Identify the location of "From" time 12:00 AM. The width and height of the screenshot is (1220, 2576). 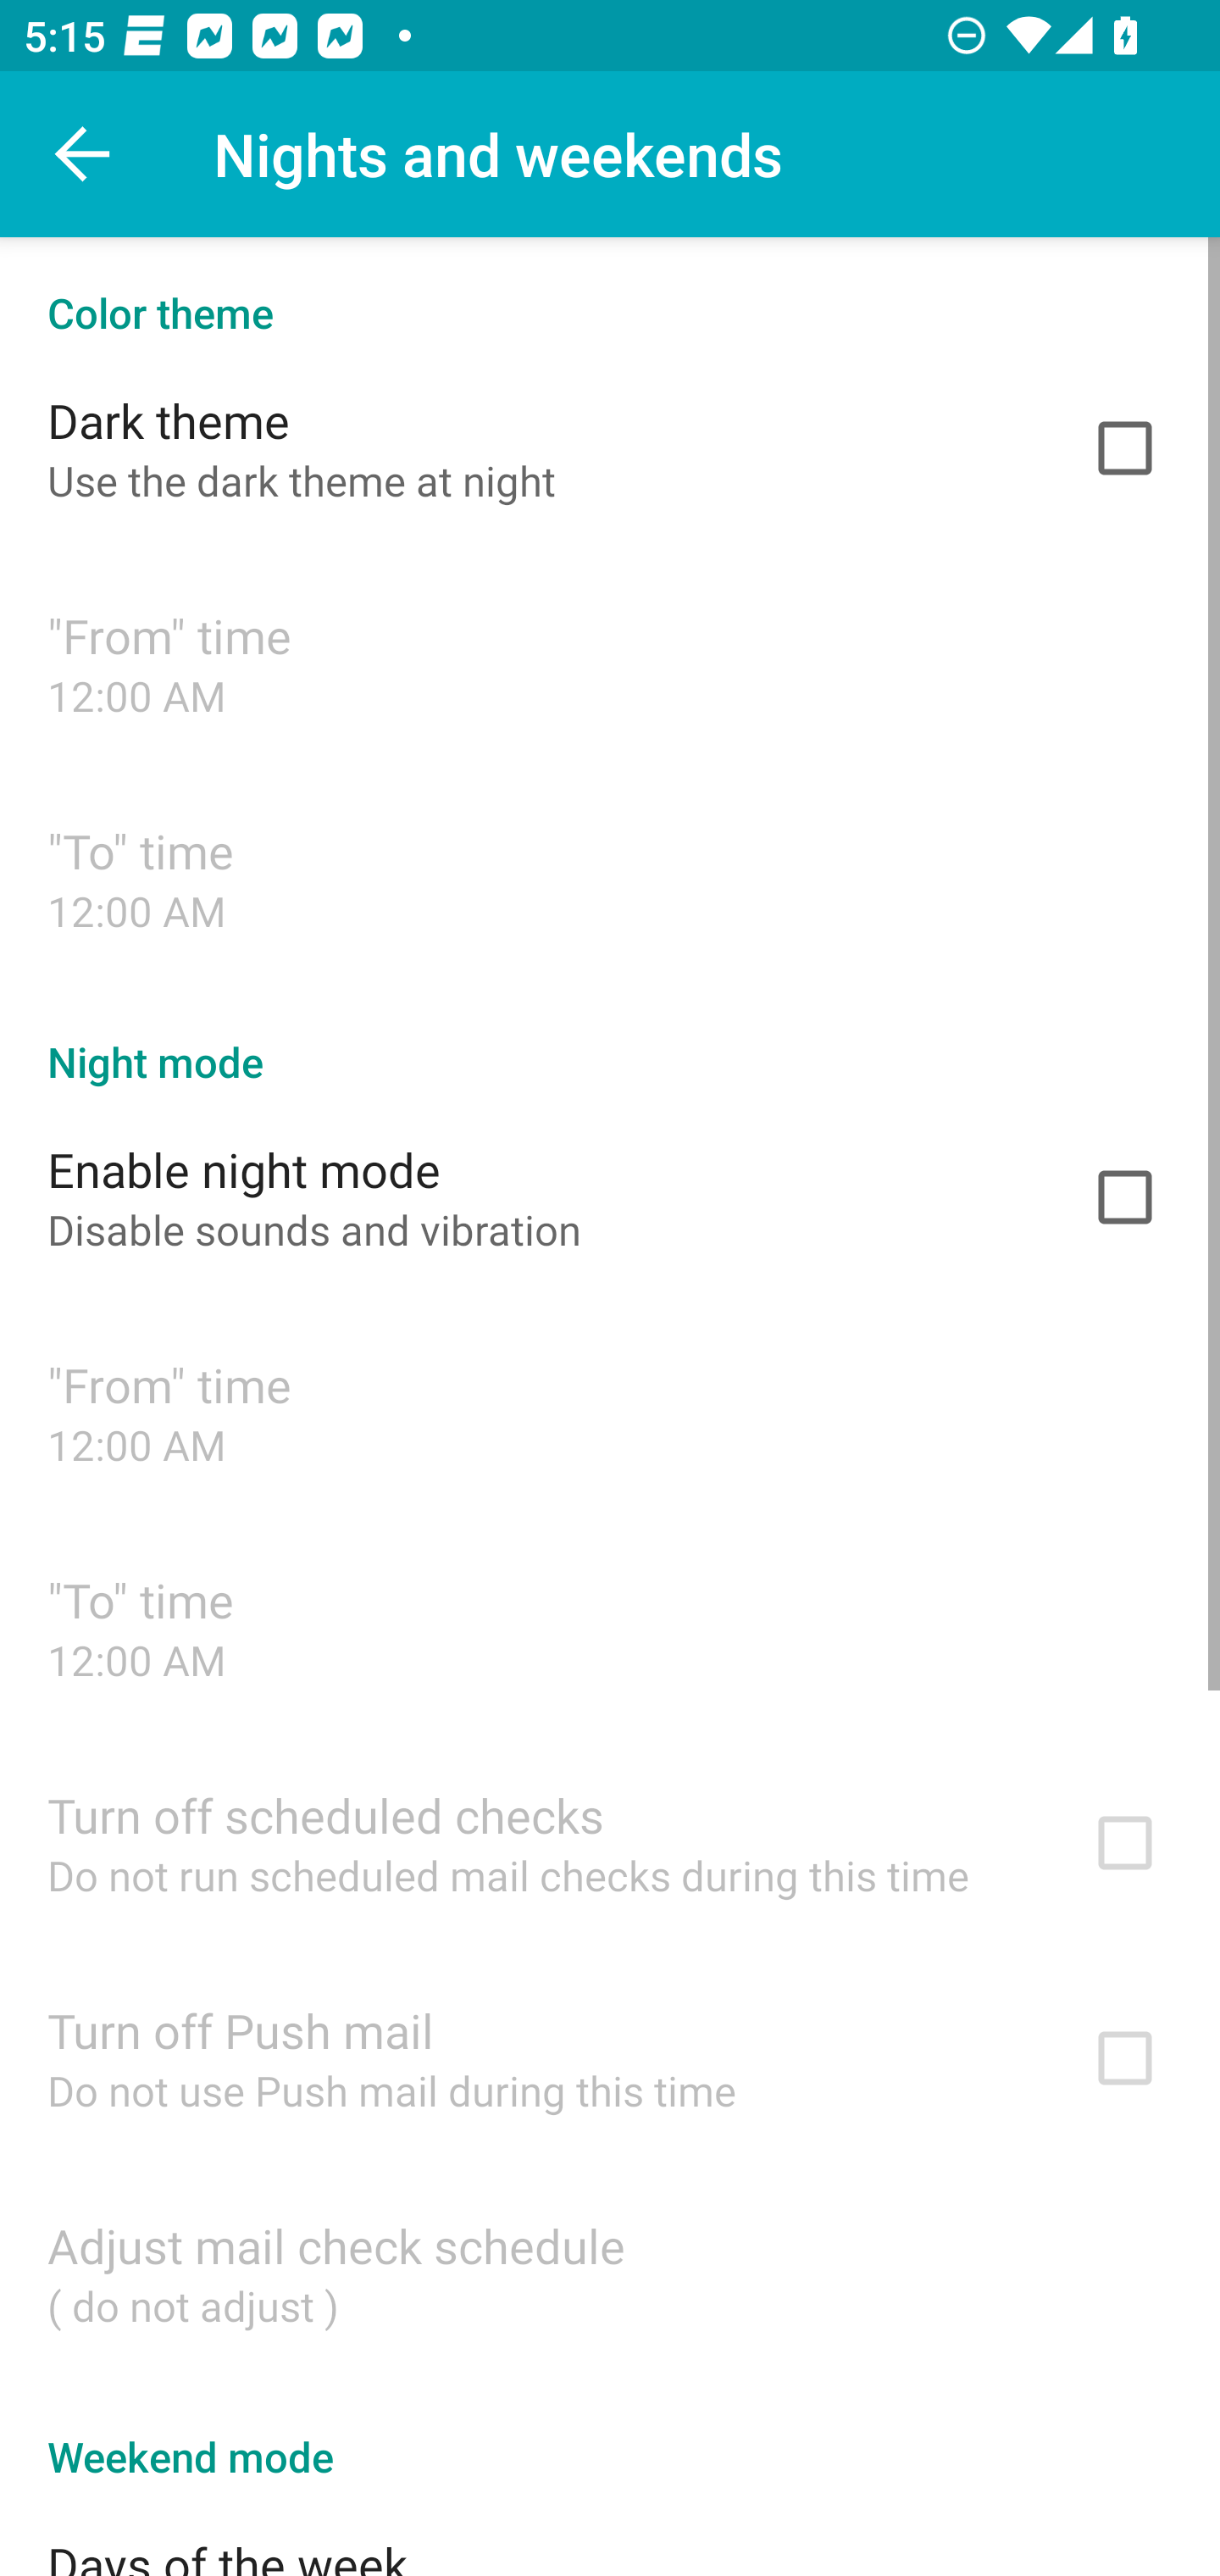
(610, 1413).